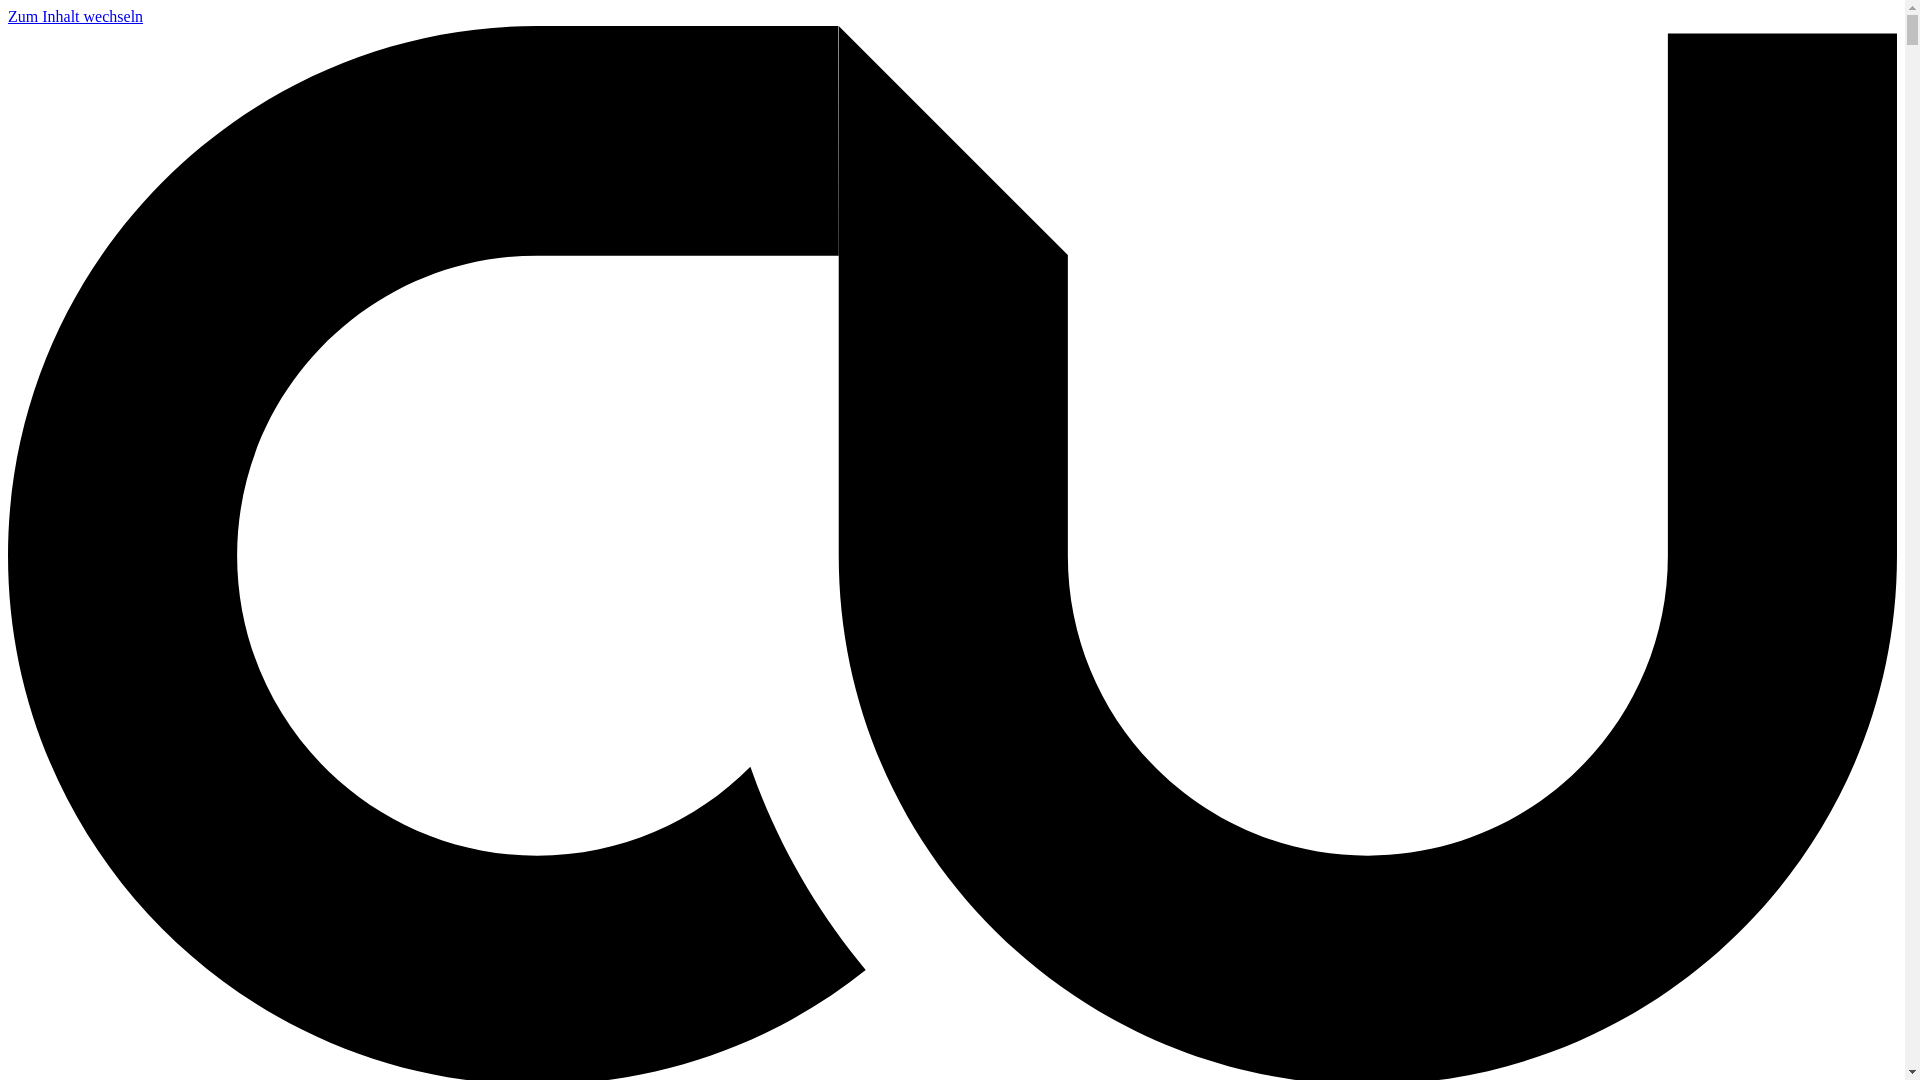 The image size is (1920, 1080). Describe the element at coordinates (76, 16) in the screenshot. I see `Zum Inhalt wechseln` at that location.